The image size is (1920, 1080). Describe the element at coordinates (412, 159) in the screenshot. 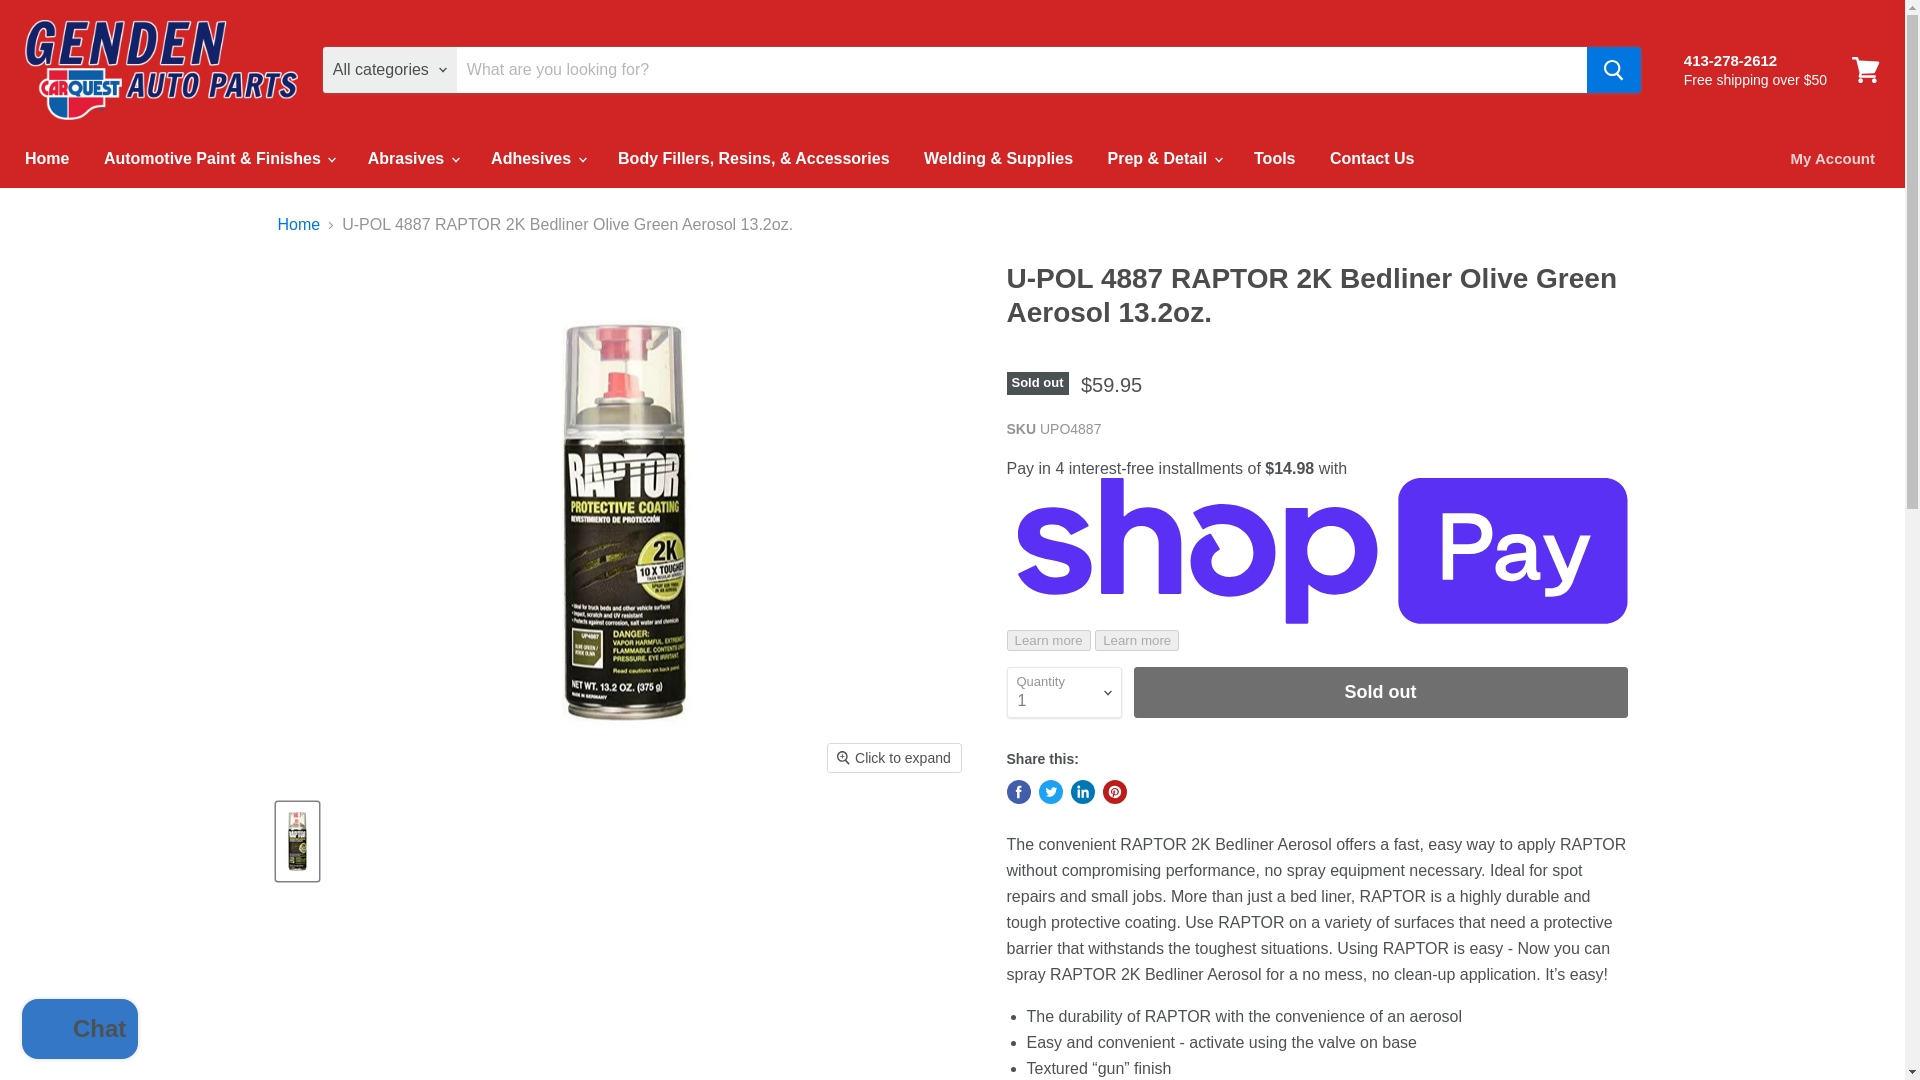

I see `Abrasives` at that location.